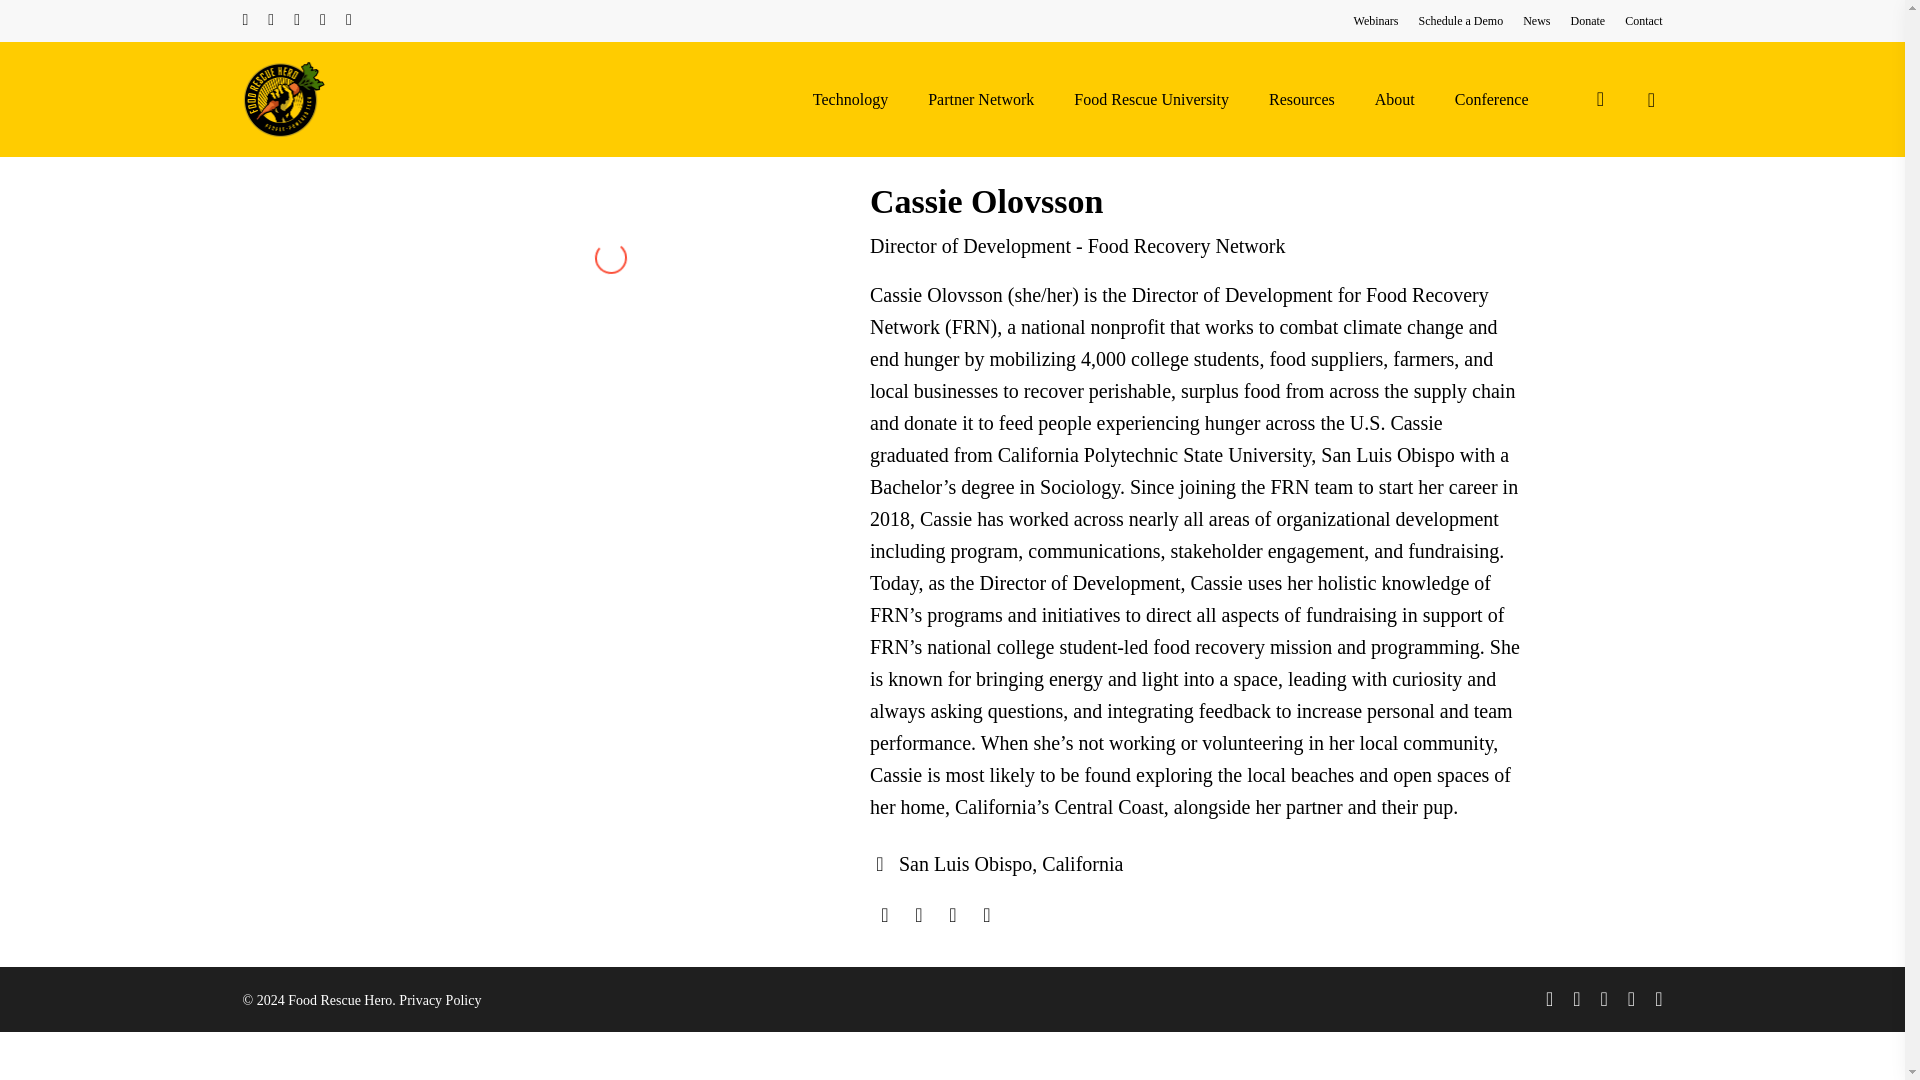 The height and width of the screenshot is (1080, 1920). Describe the element at coordinates (1588, 20) in the screenshot. I see `Donate` at that location.